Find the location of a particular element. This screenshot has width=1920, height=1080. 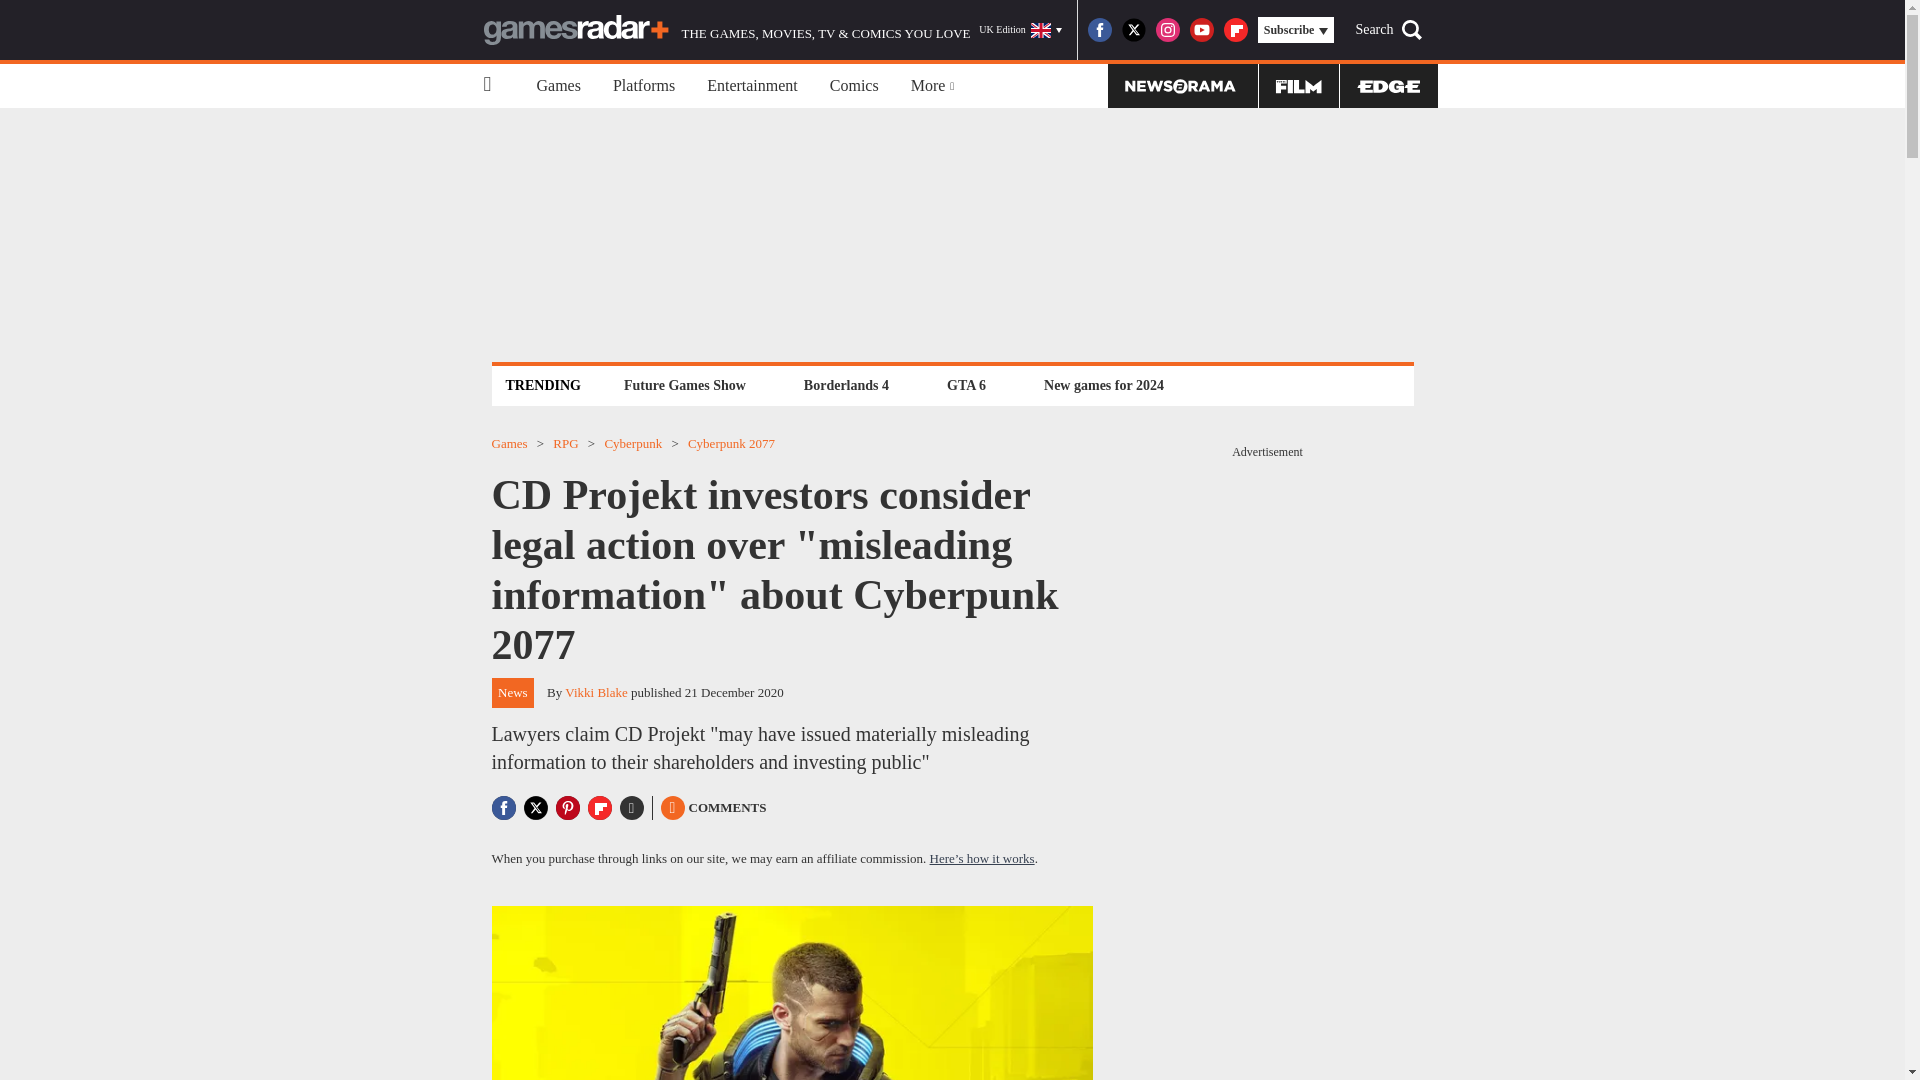

UK Edition is located at coordinates (1020, 30).